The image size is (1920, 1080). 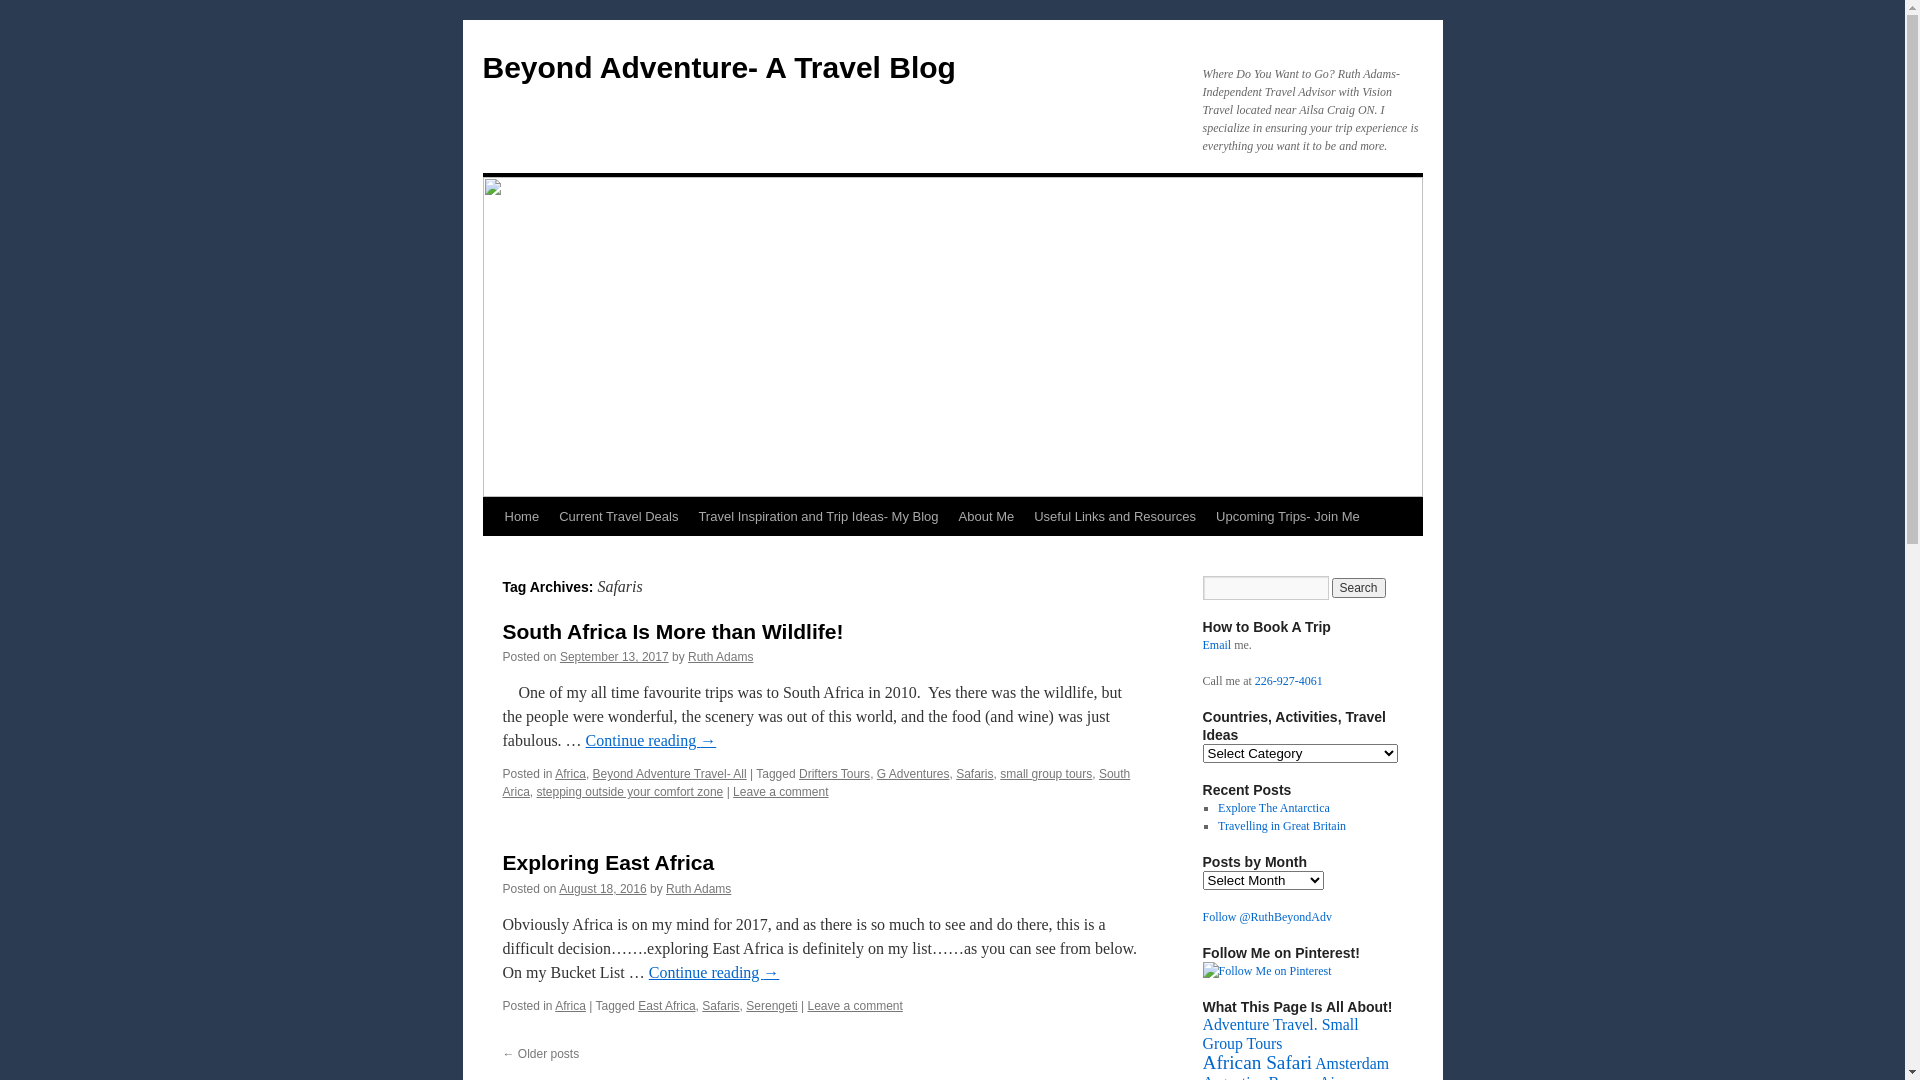 I want to click on Amsterdam, so click(x=1352, y=1064).